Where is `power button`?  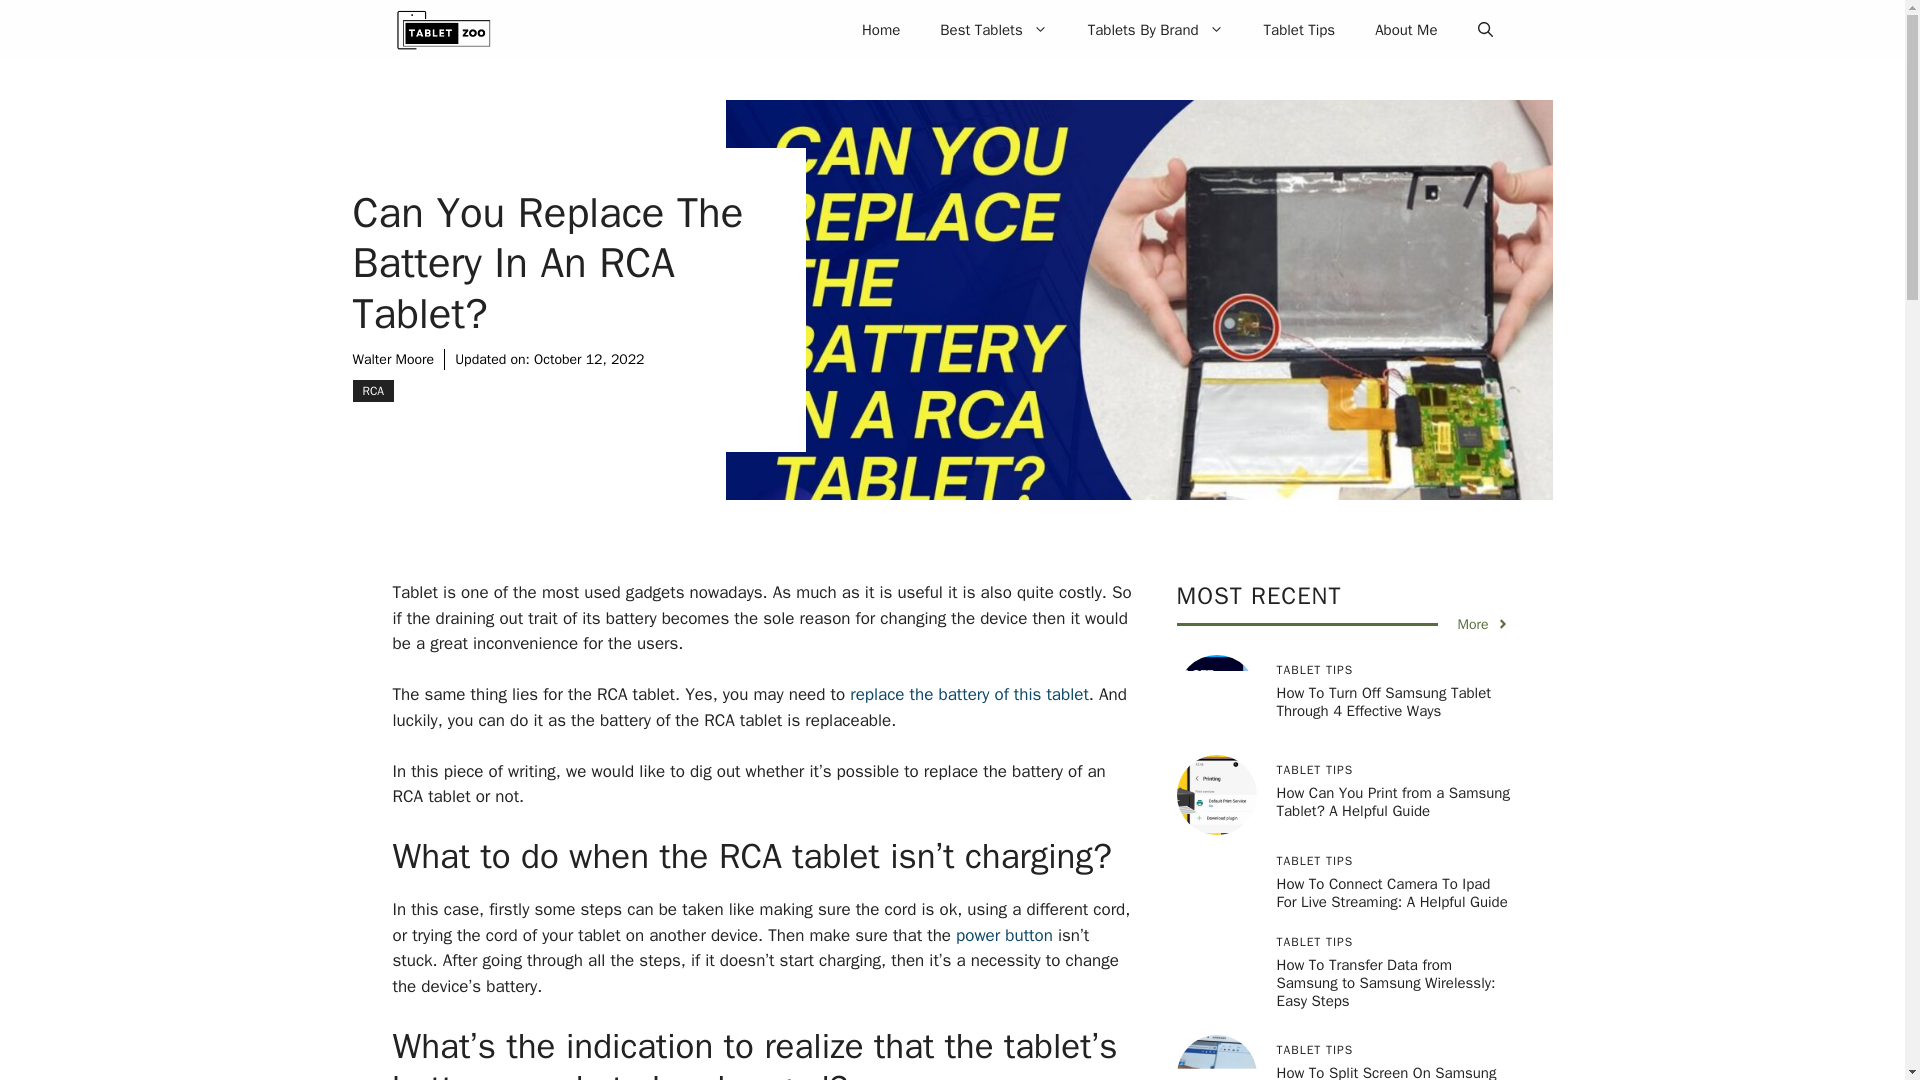 power button is located at coordinates (1004, 934).